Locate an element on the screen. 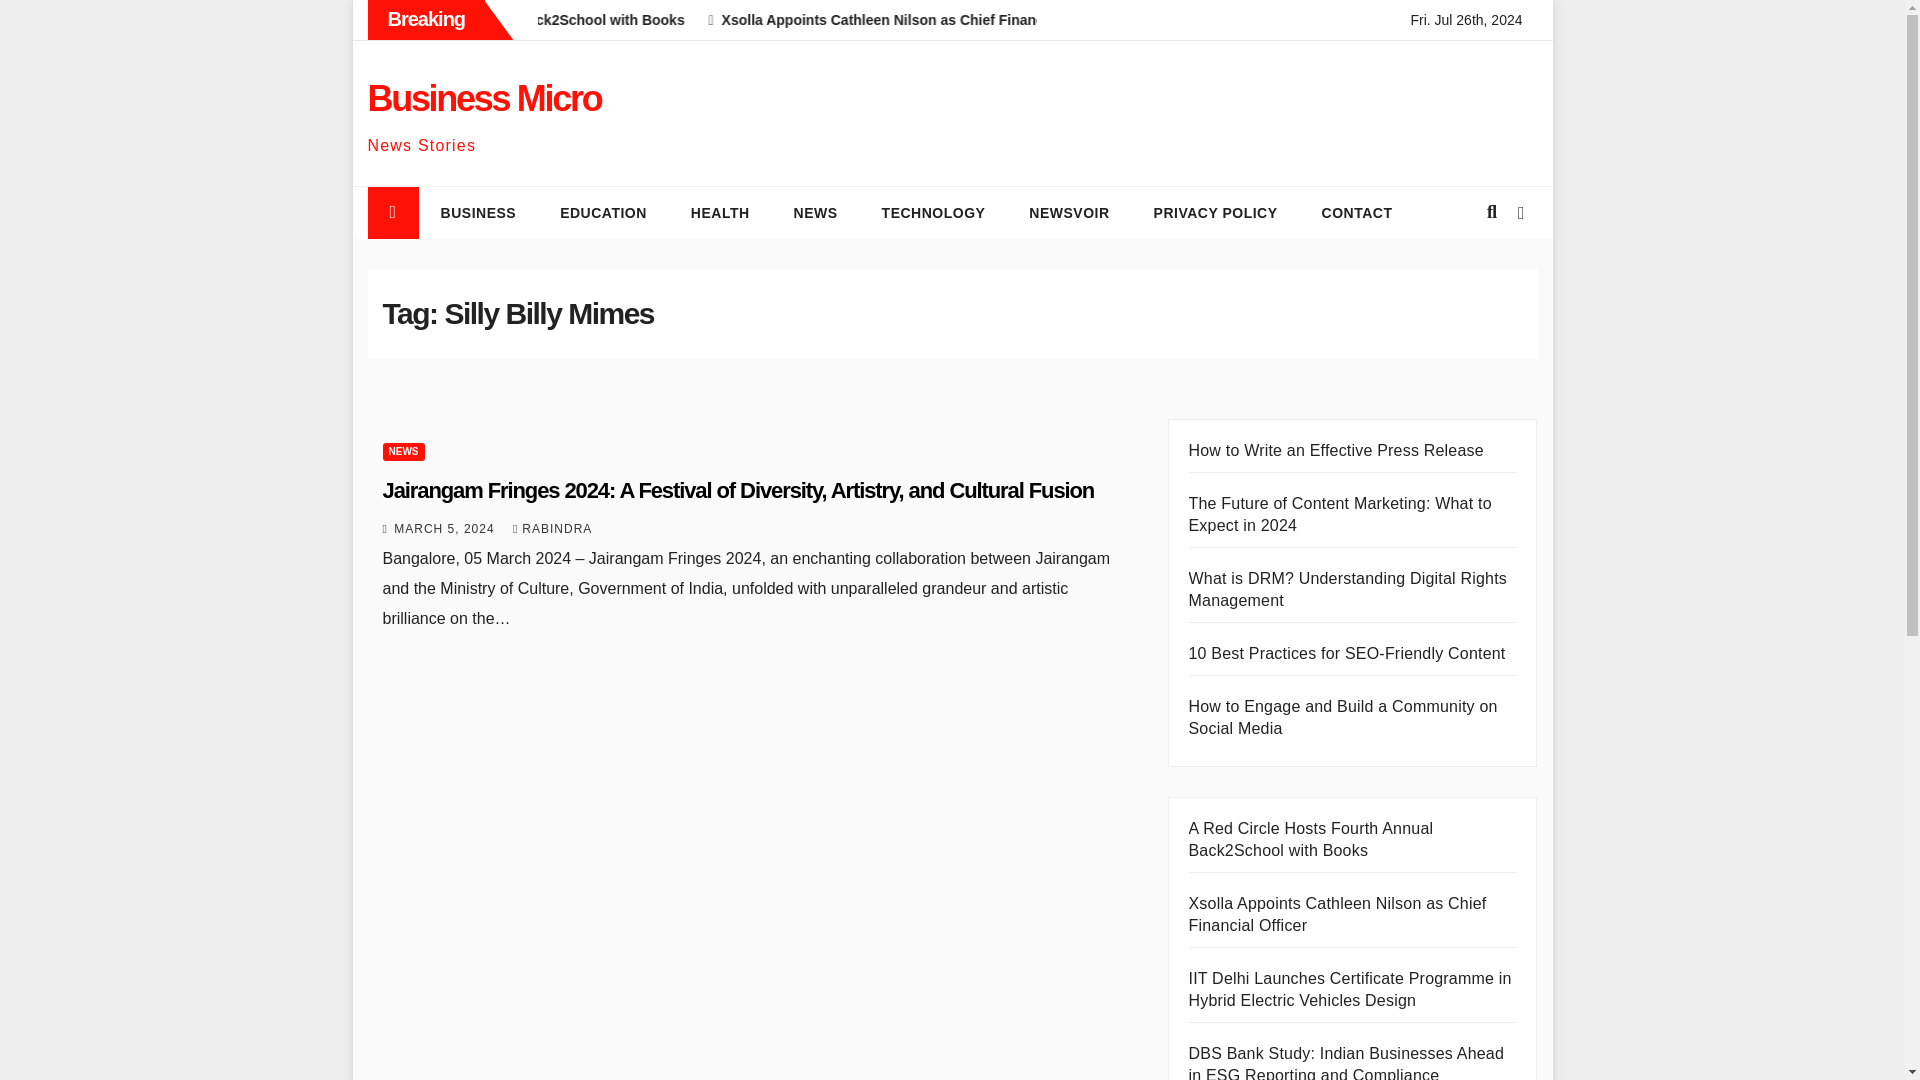 This screenshot has height=1080, width=1920. Xsolla Appoints Cathleen Nilson as Chief Financial Officer is located at coordinates (1160, 20).